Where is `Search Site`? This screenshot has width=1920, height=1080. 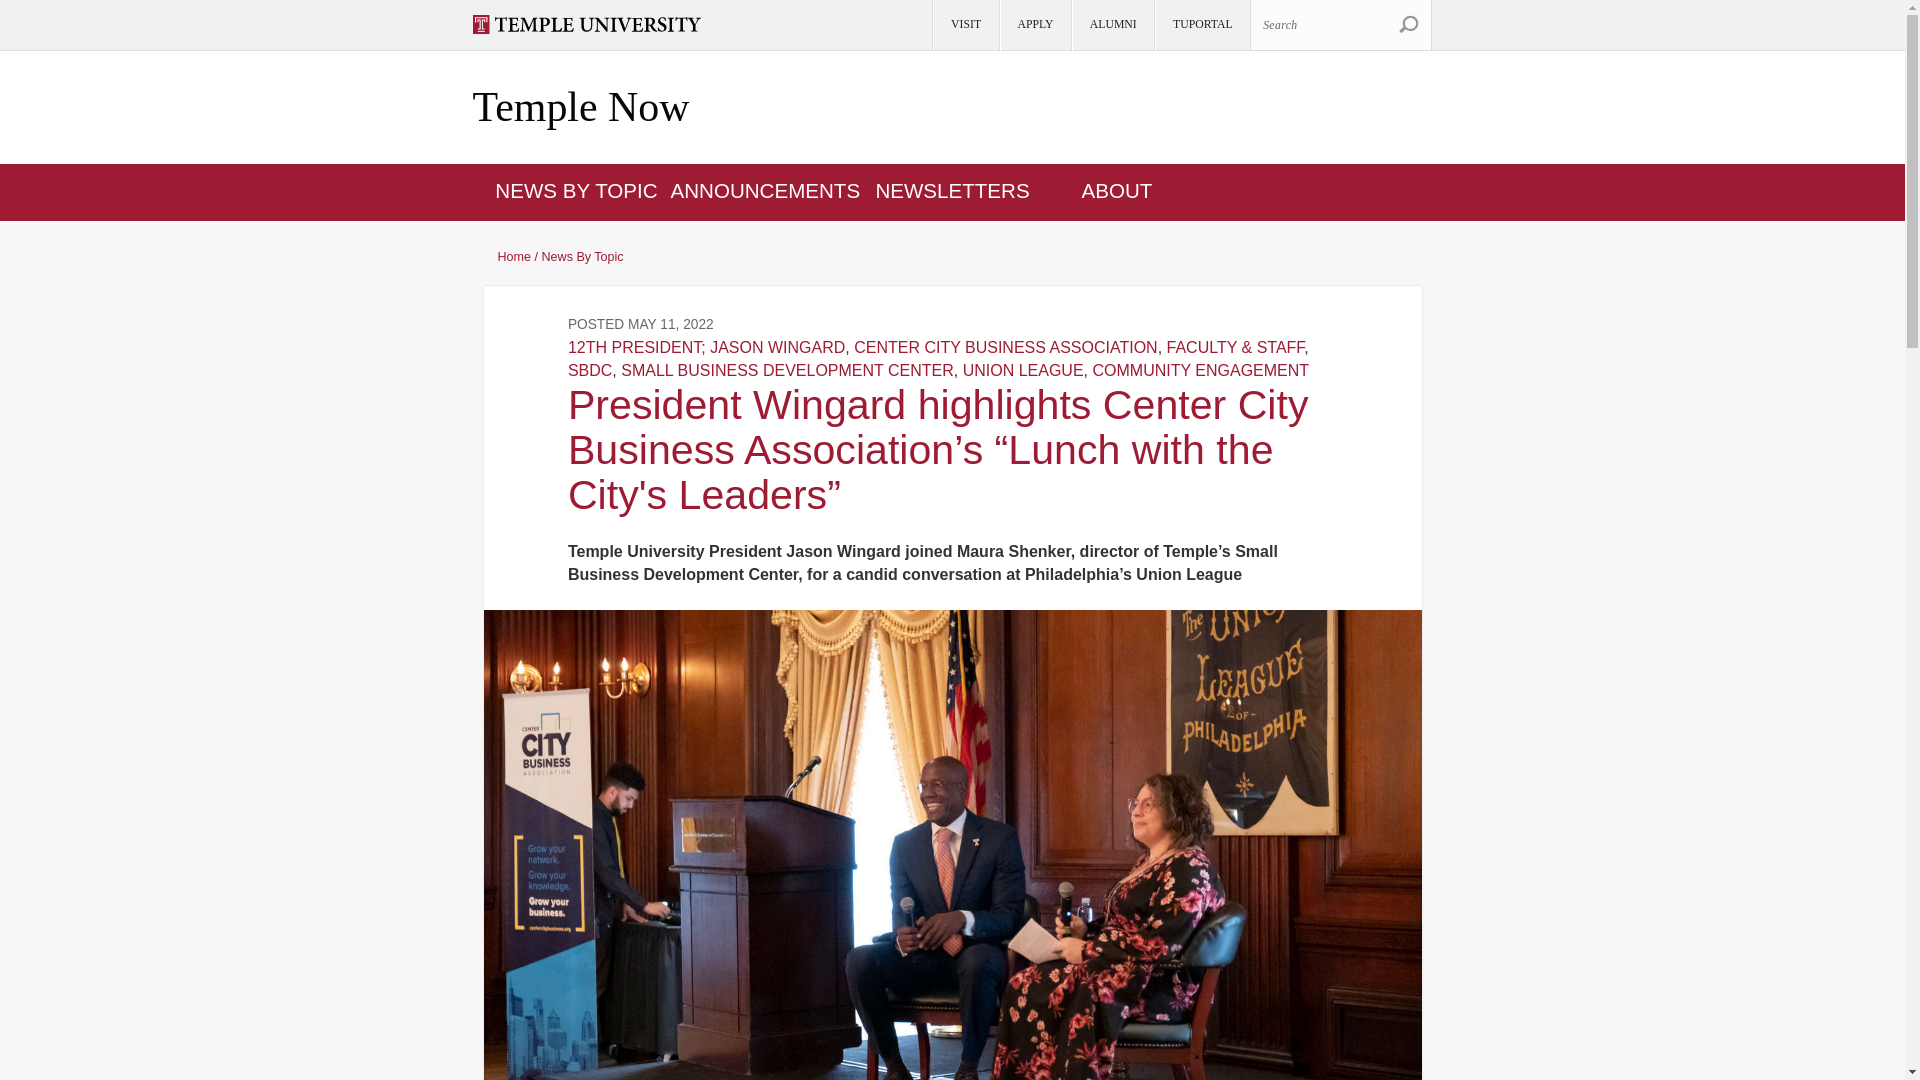
Search Site is located at coordinates (1408, 24).